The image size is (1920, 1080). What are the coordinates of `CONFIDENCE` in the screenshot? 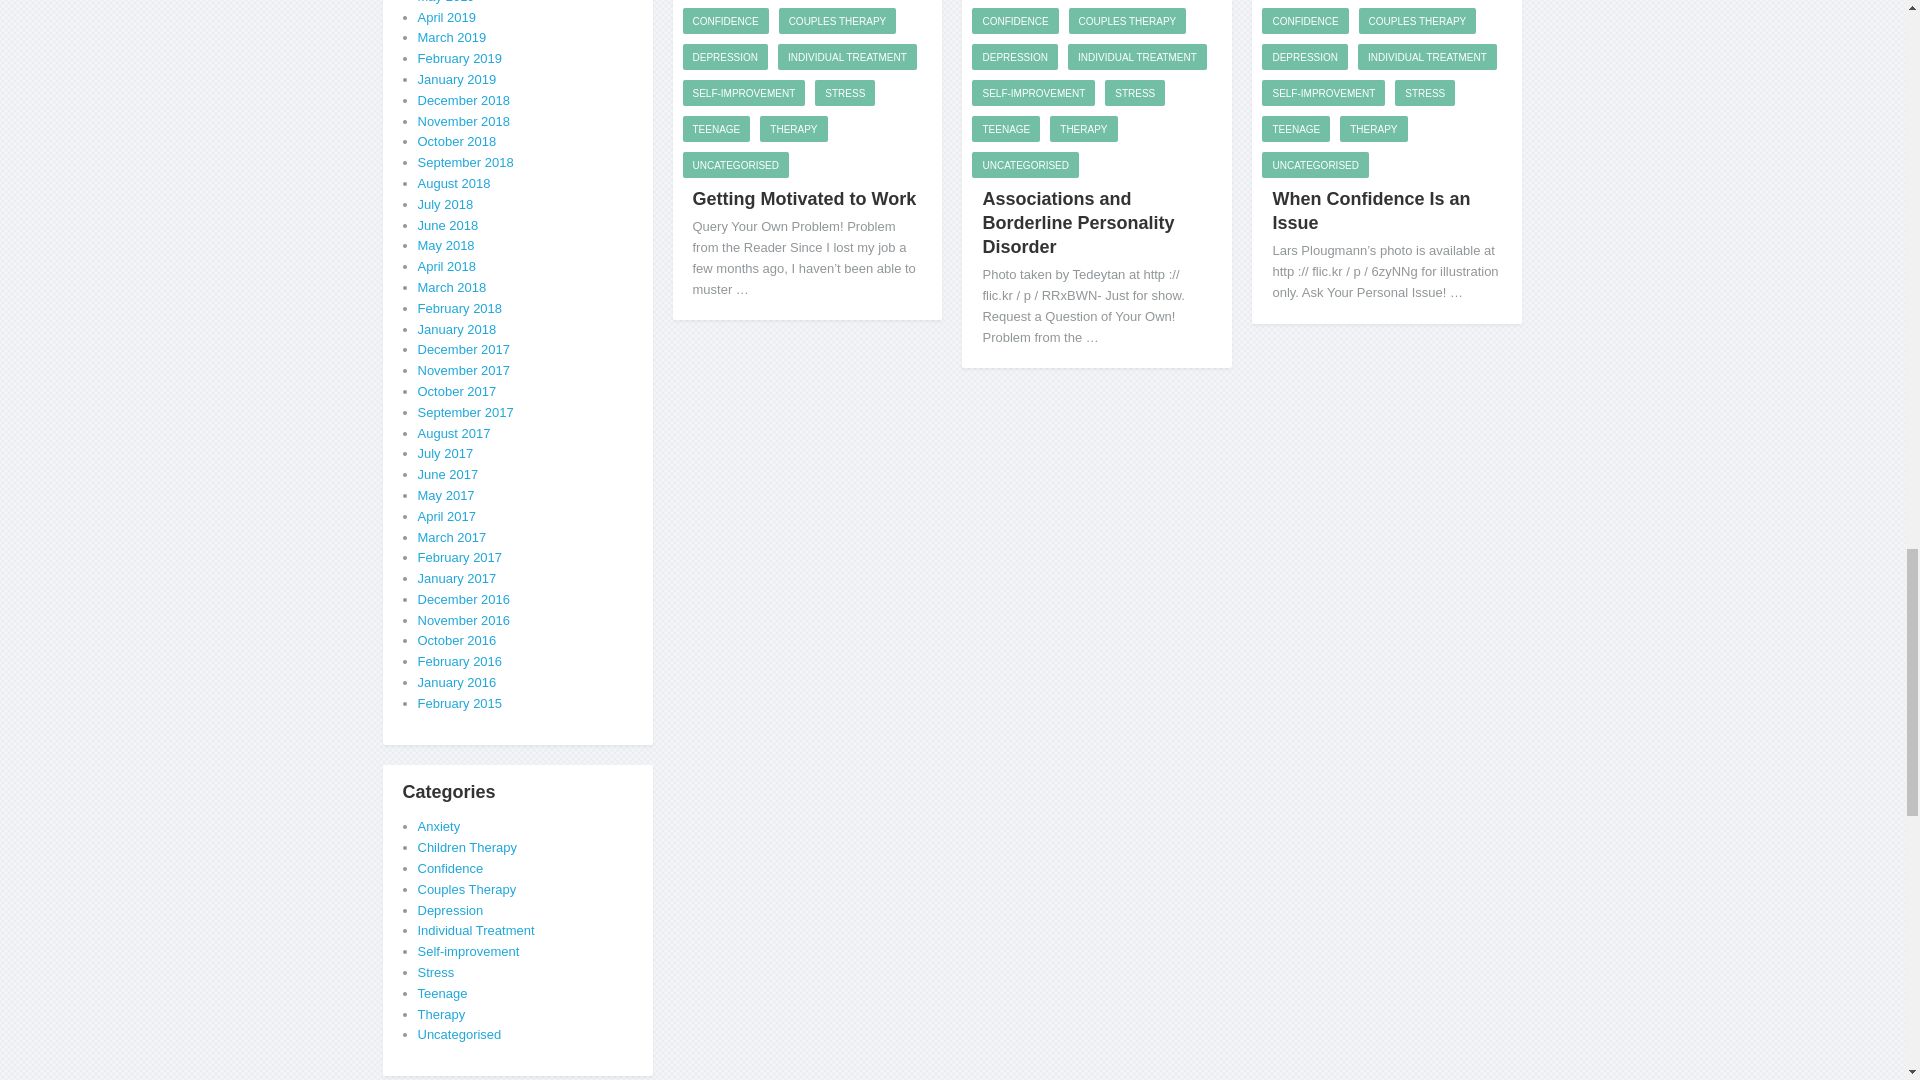 It's located at (724, 20).